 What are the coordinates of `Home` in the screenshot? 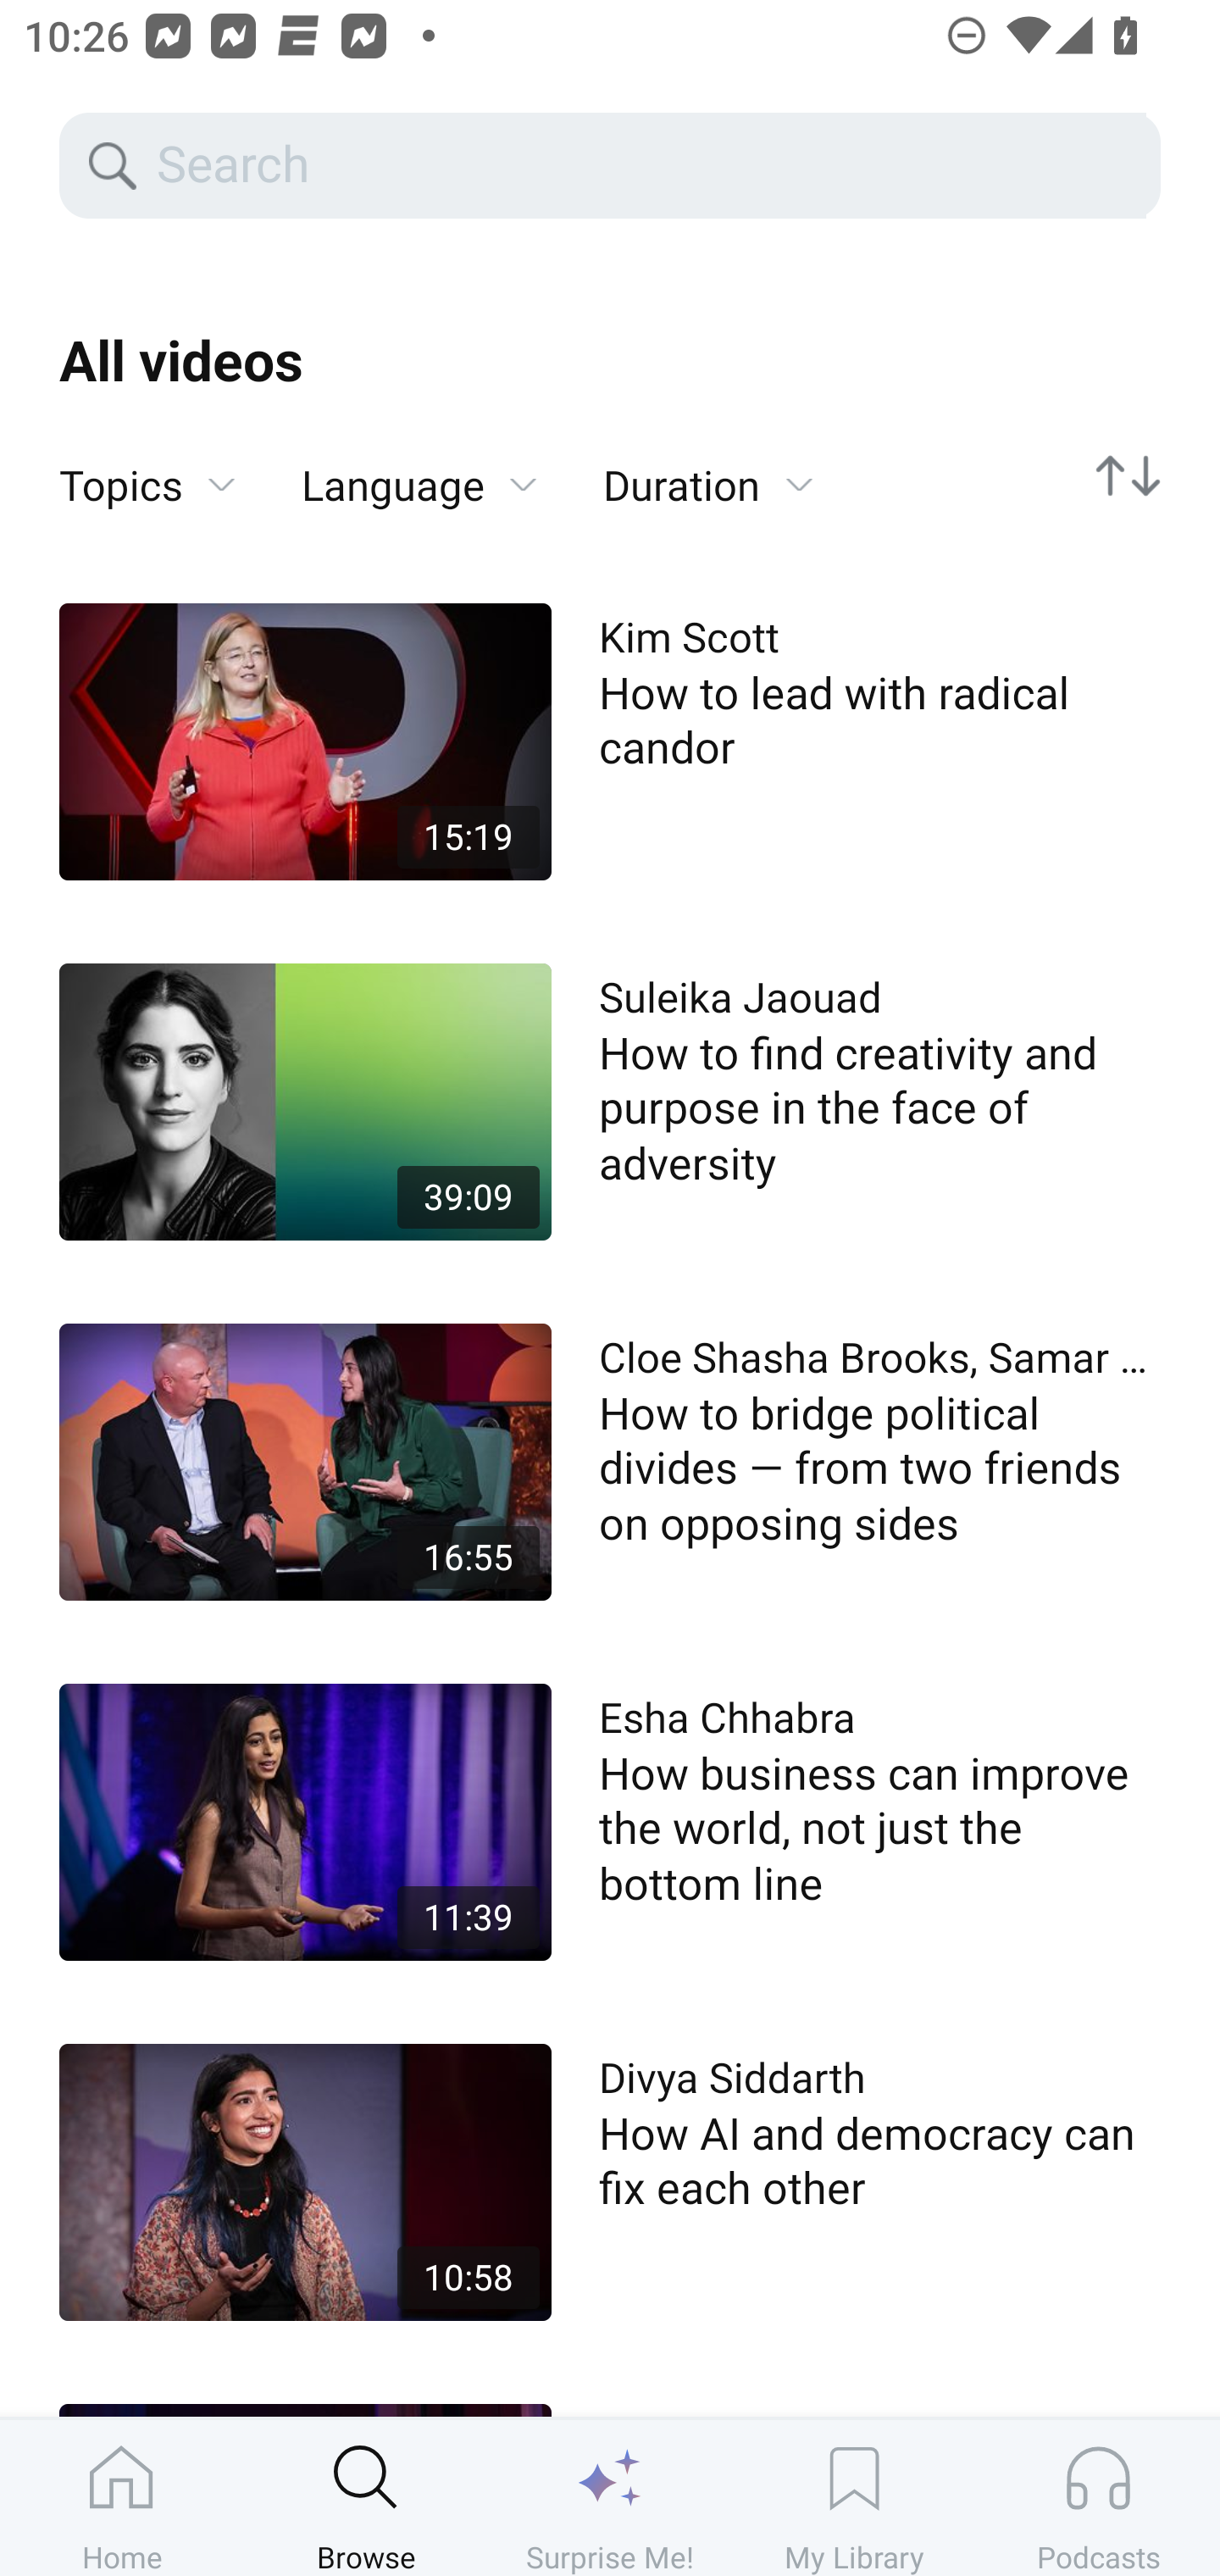 It's located at (122, 2497).